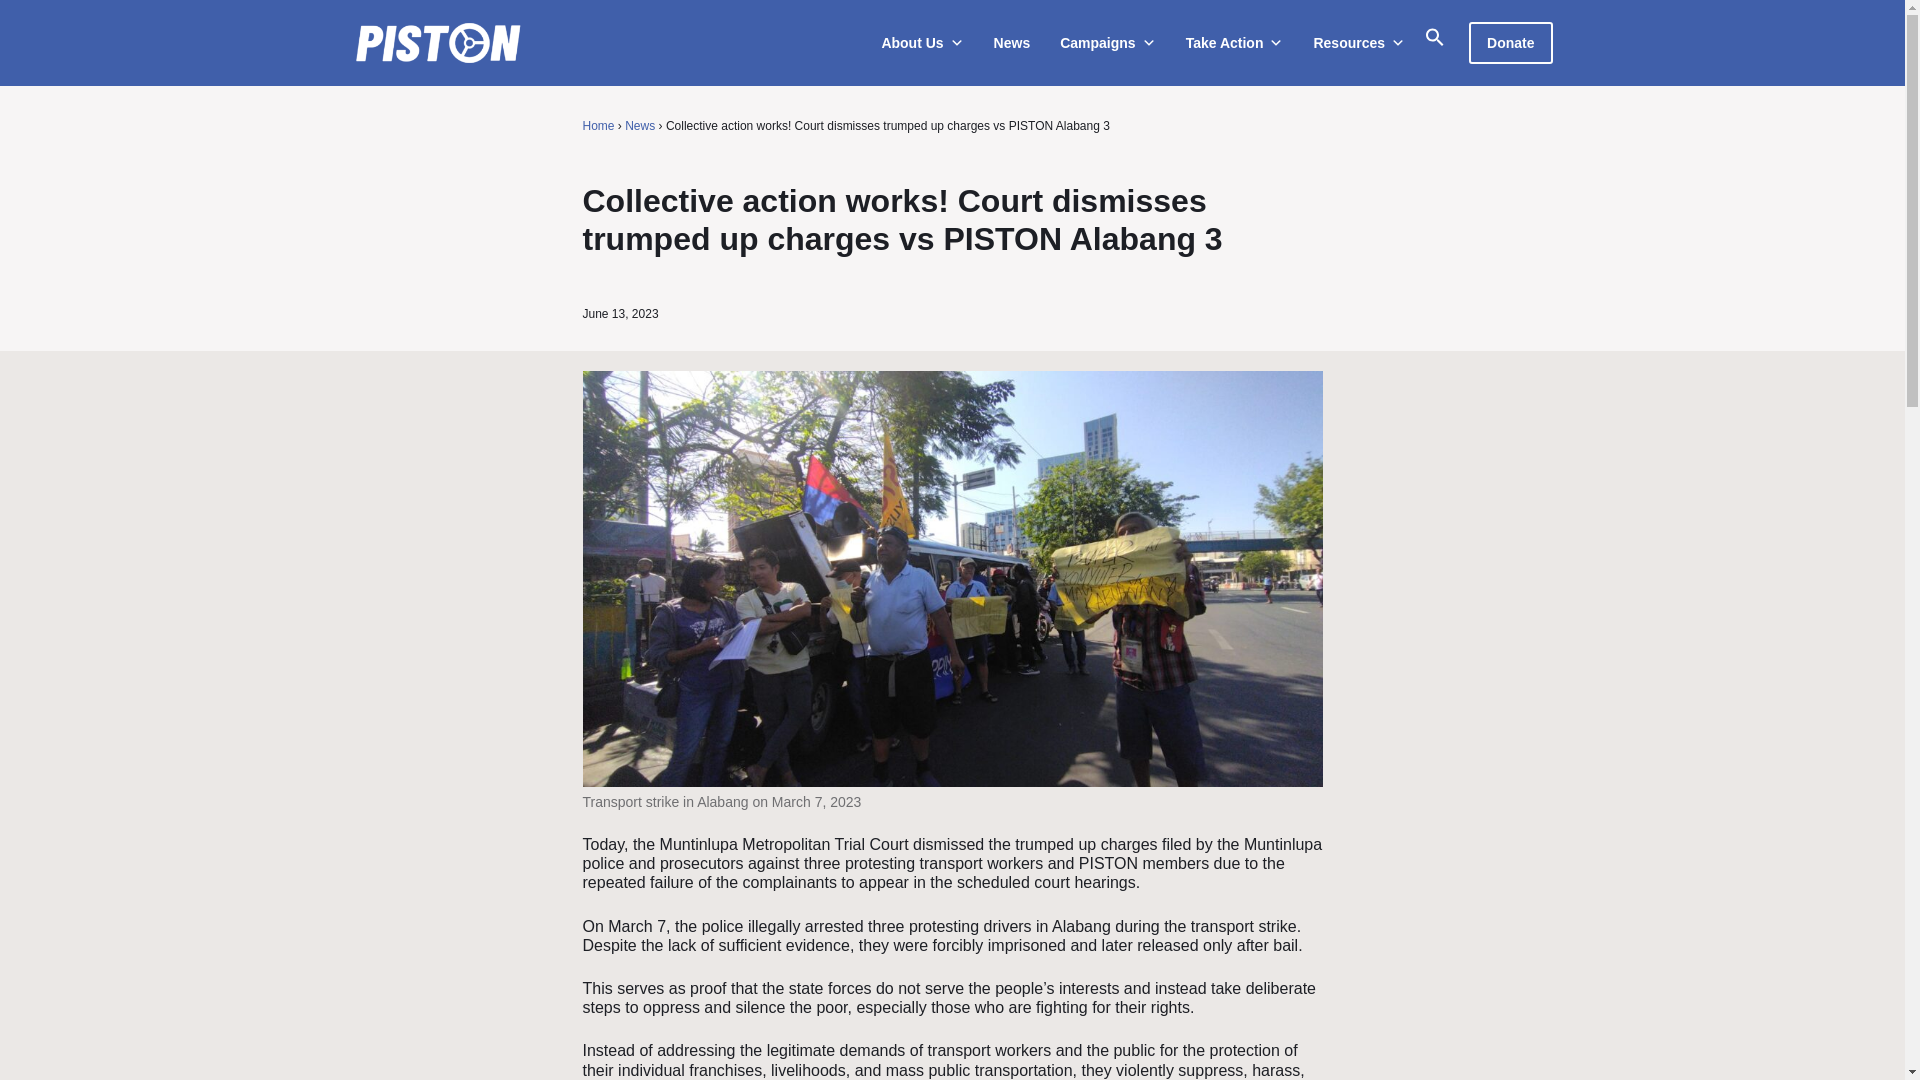 The width and height of the screenshot is (1920, 1080). Describe the element at coordinates (1102, 42) in the screenshot. I see `Campaigns` at that location.